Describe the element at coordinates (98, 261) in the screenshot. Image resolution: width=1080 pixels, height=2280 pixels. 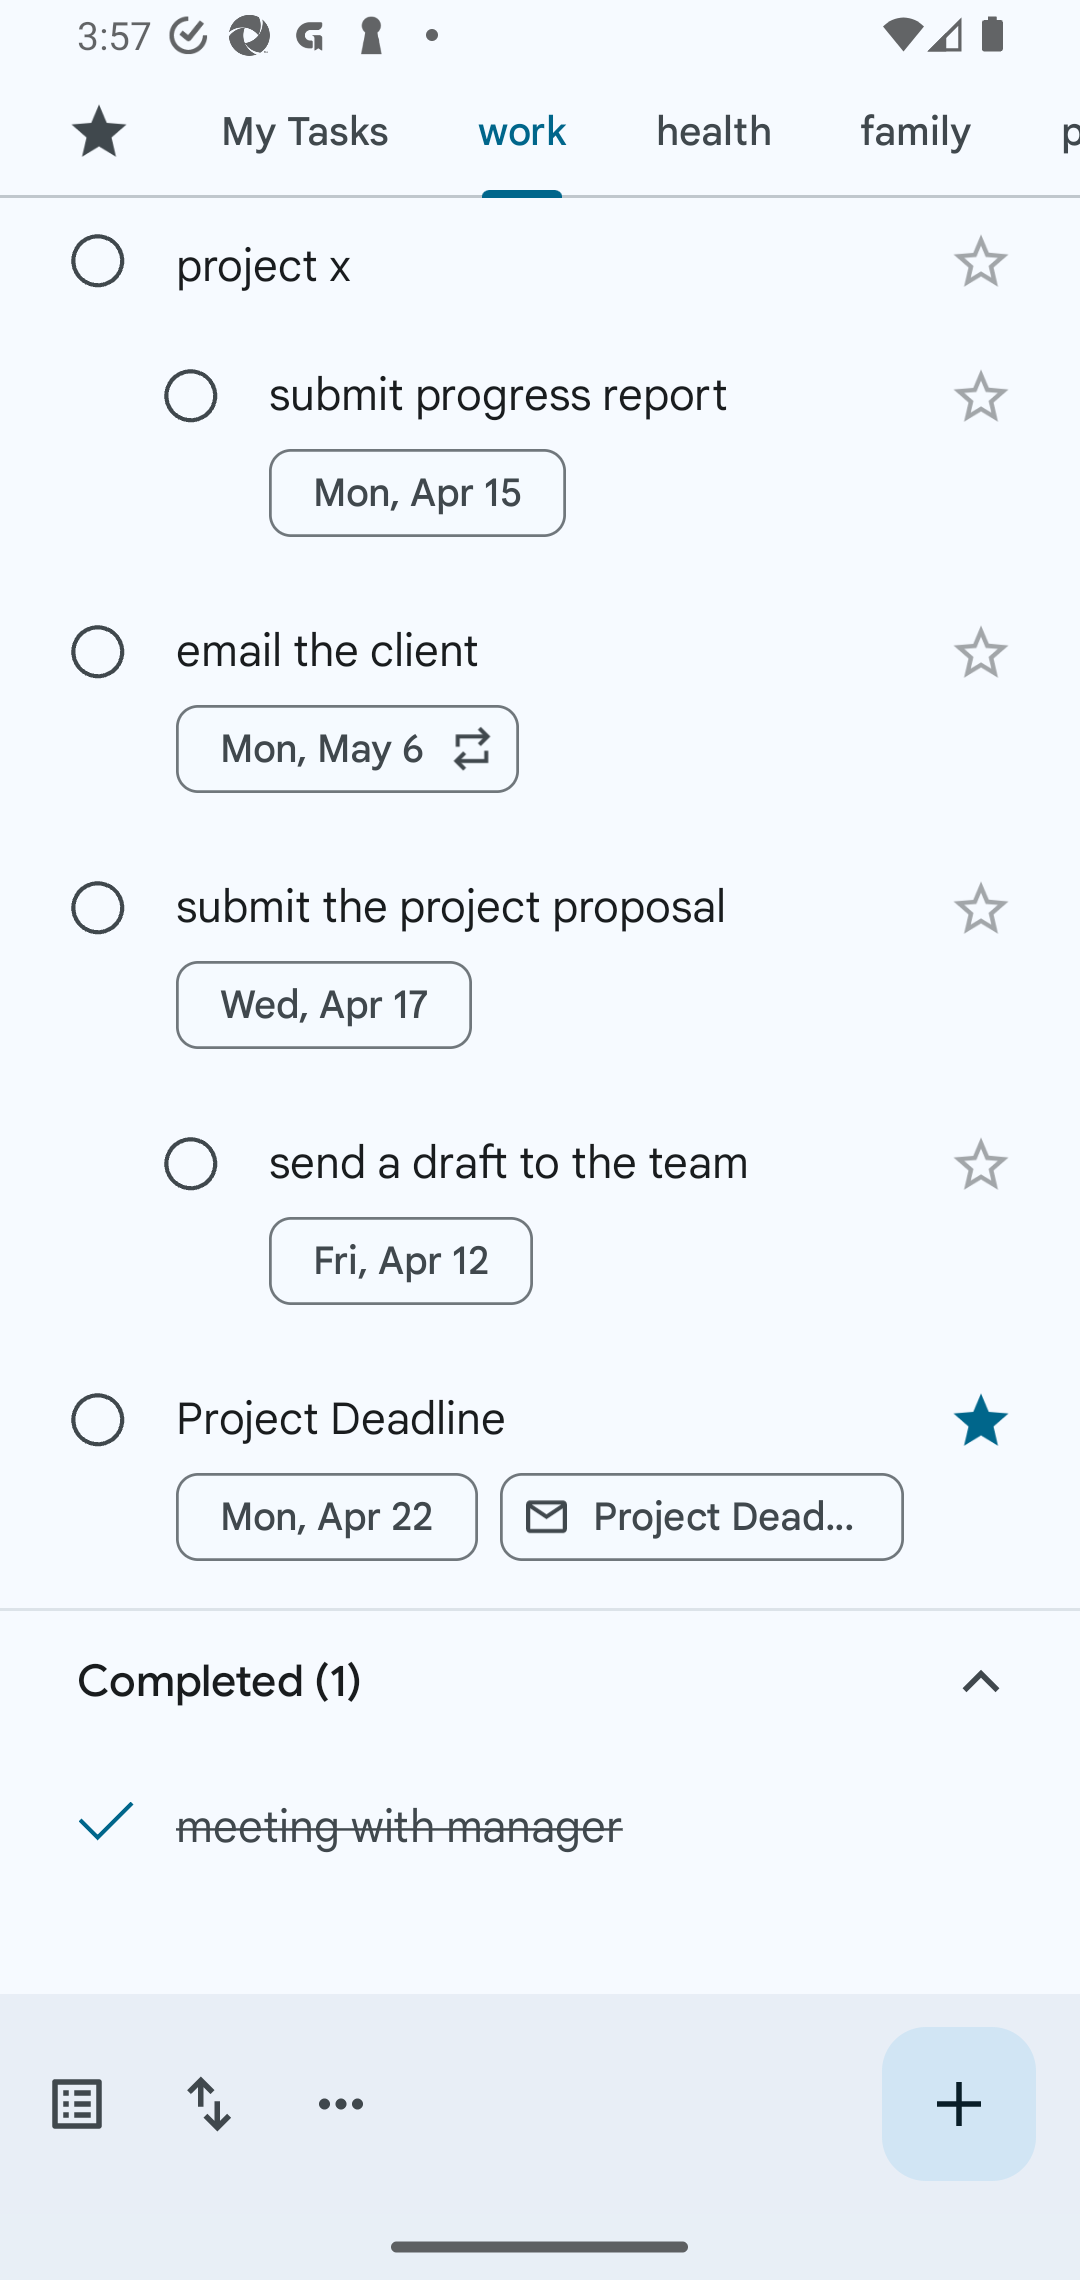
I see `Mark as complete` at that location.